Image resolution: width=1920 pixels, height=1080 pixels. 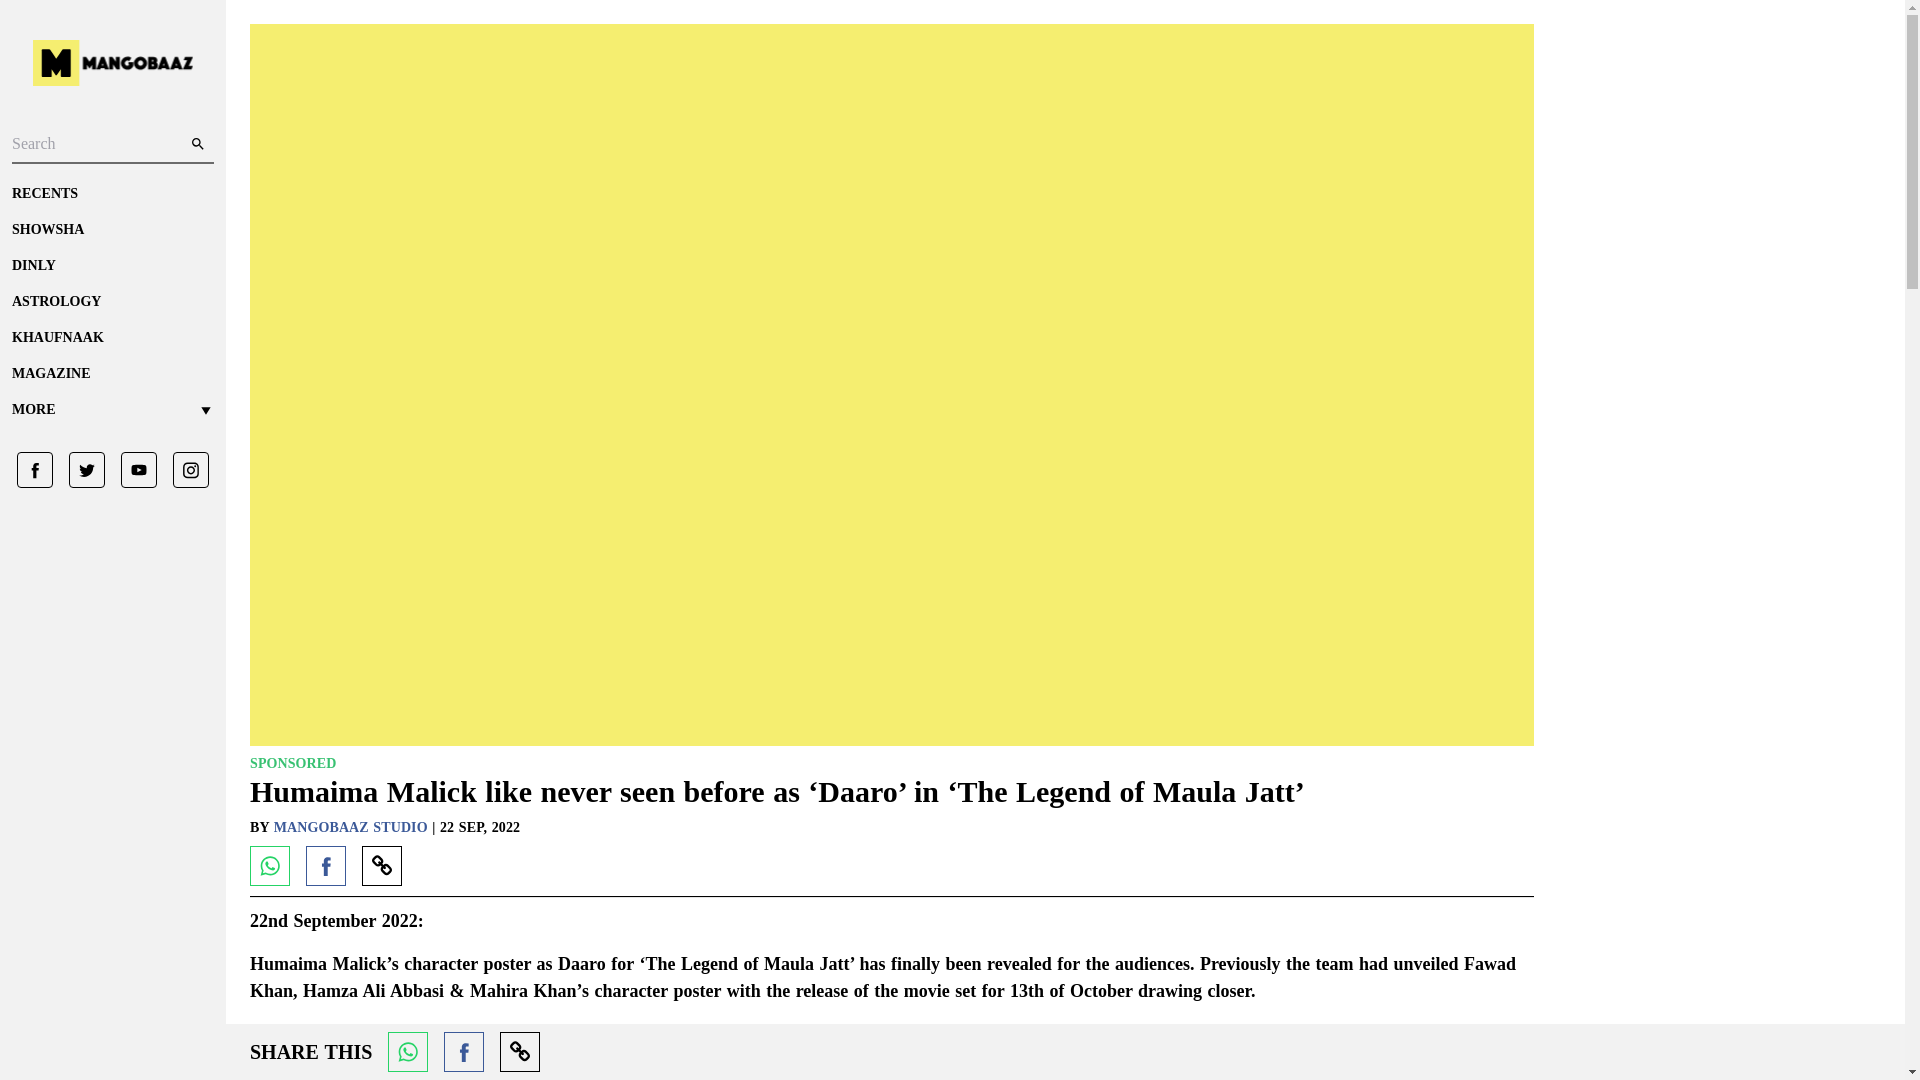 What do you see at coordinates (269, 865) in the screenshot?
I see `Whatsapp` at bounding box center [269, 865].